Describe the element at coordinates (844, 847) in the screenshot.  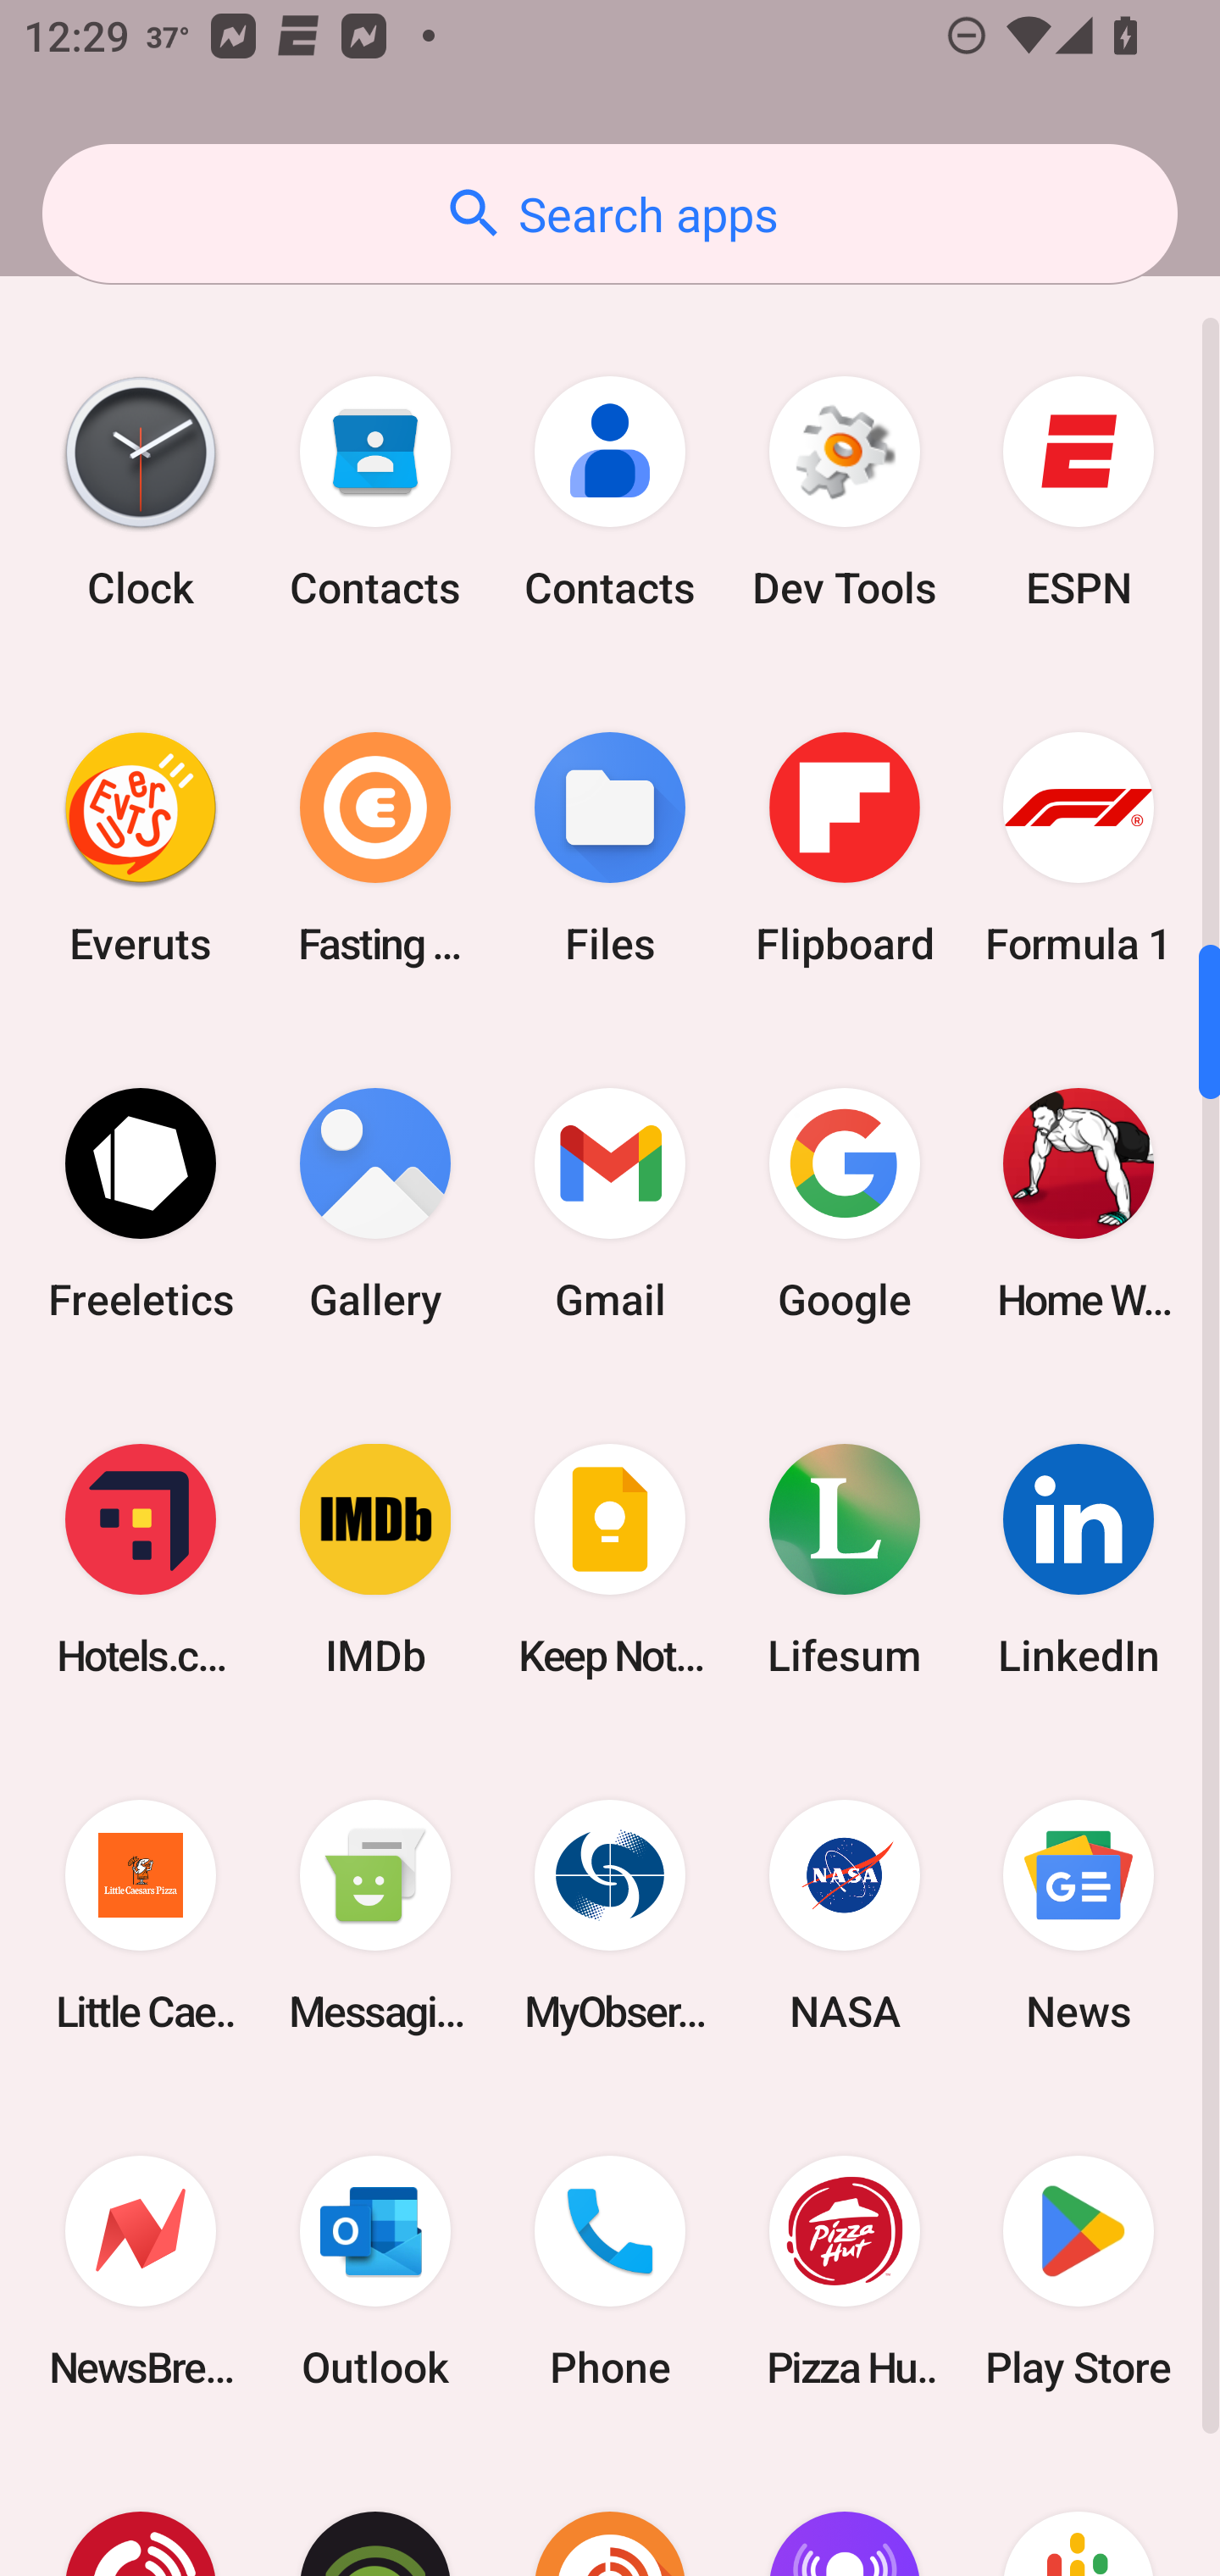
I see `Flipboard` at that location.